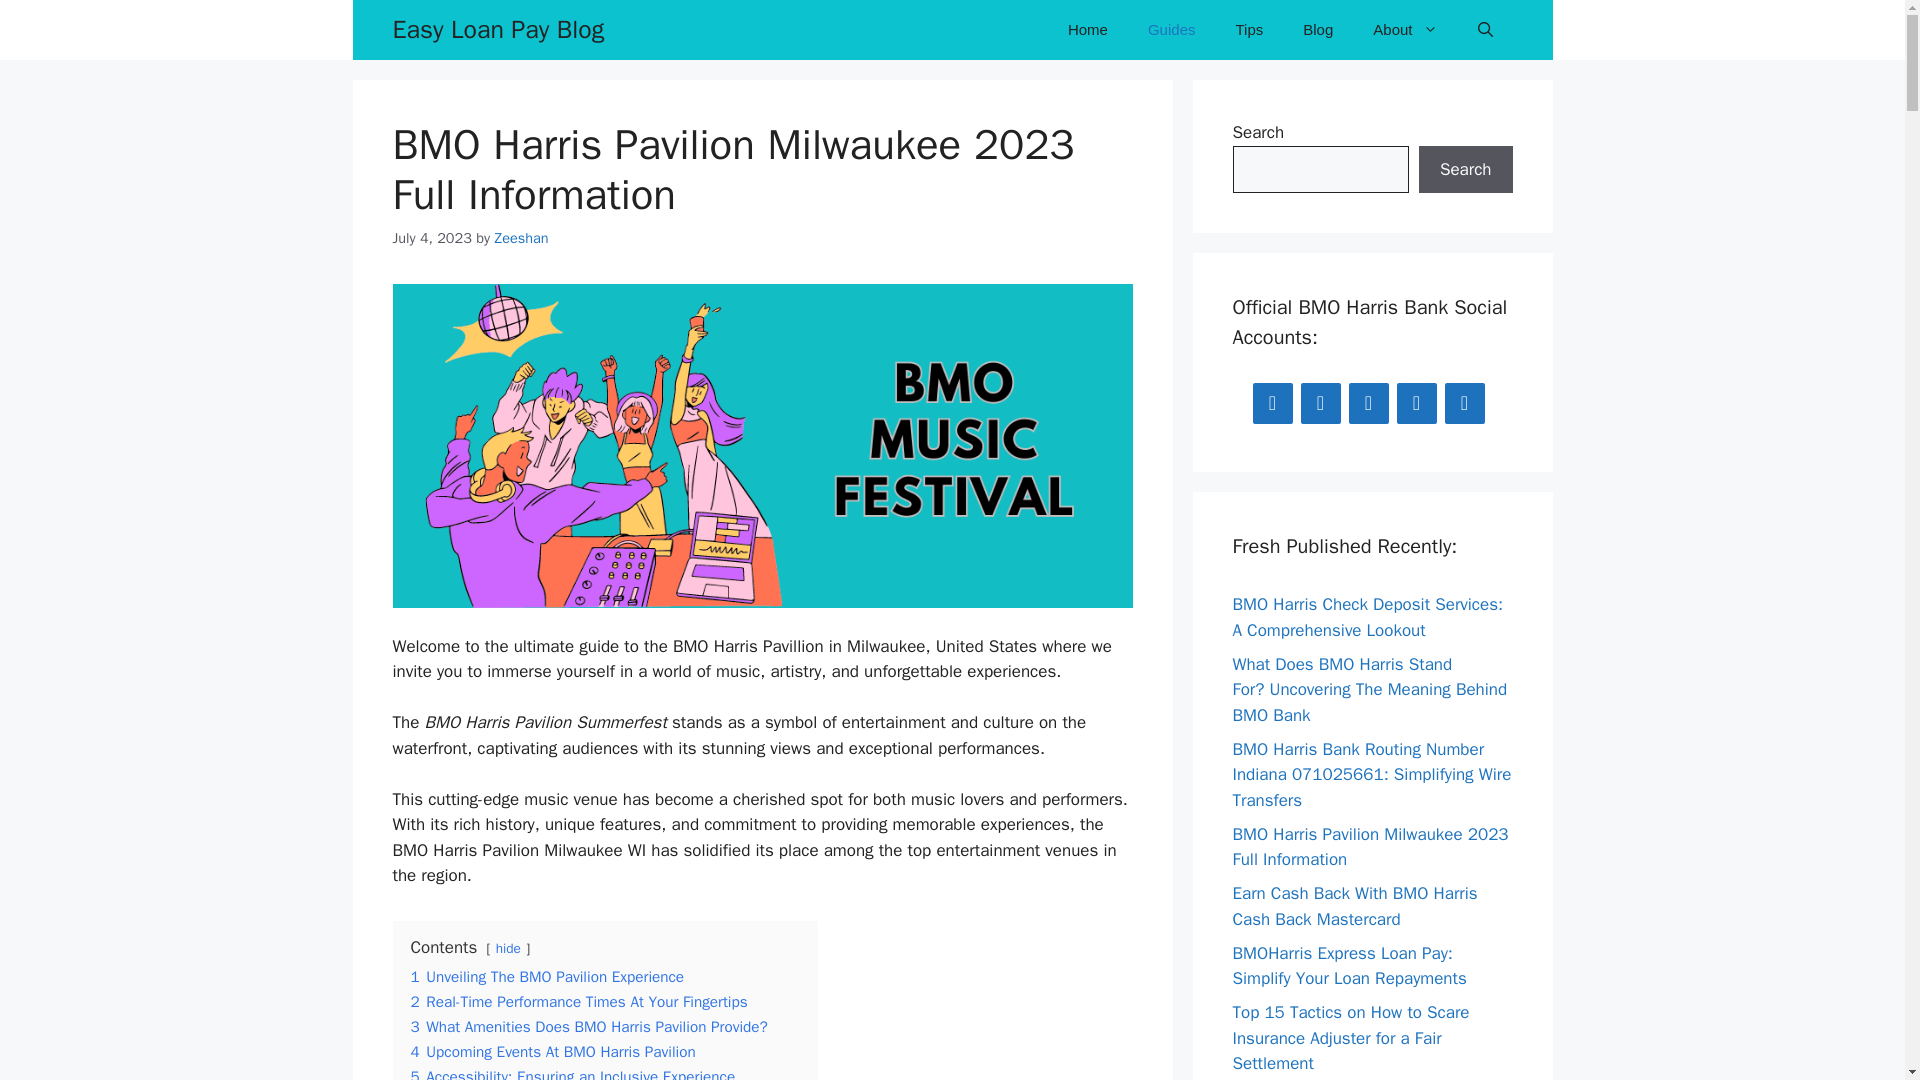 This screenshot has height=1080, width=1920. Describe the element at coordinates (520, 238) in the screenshot. I see `Zeeshan` at that location.